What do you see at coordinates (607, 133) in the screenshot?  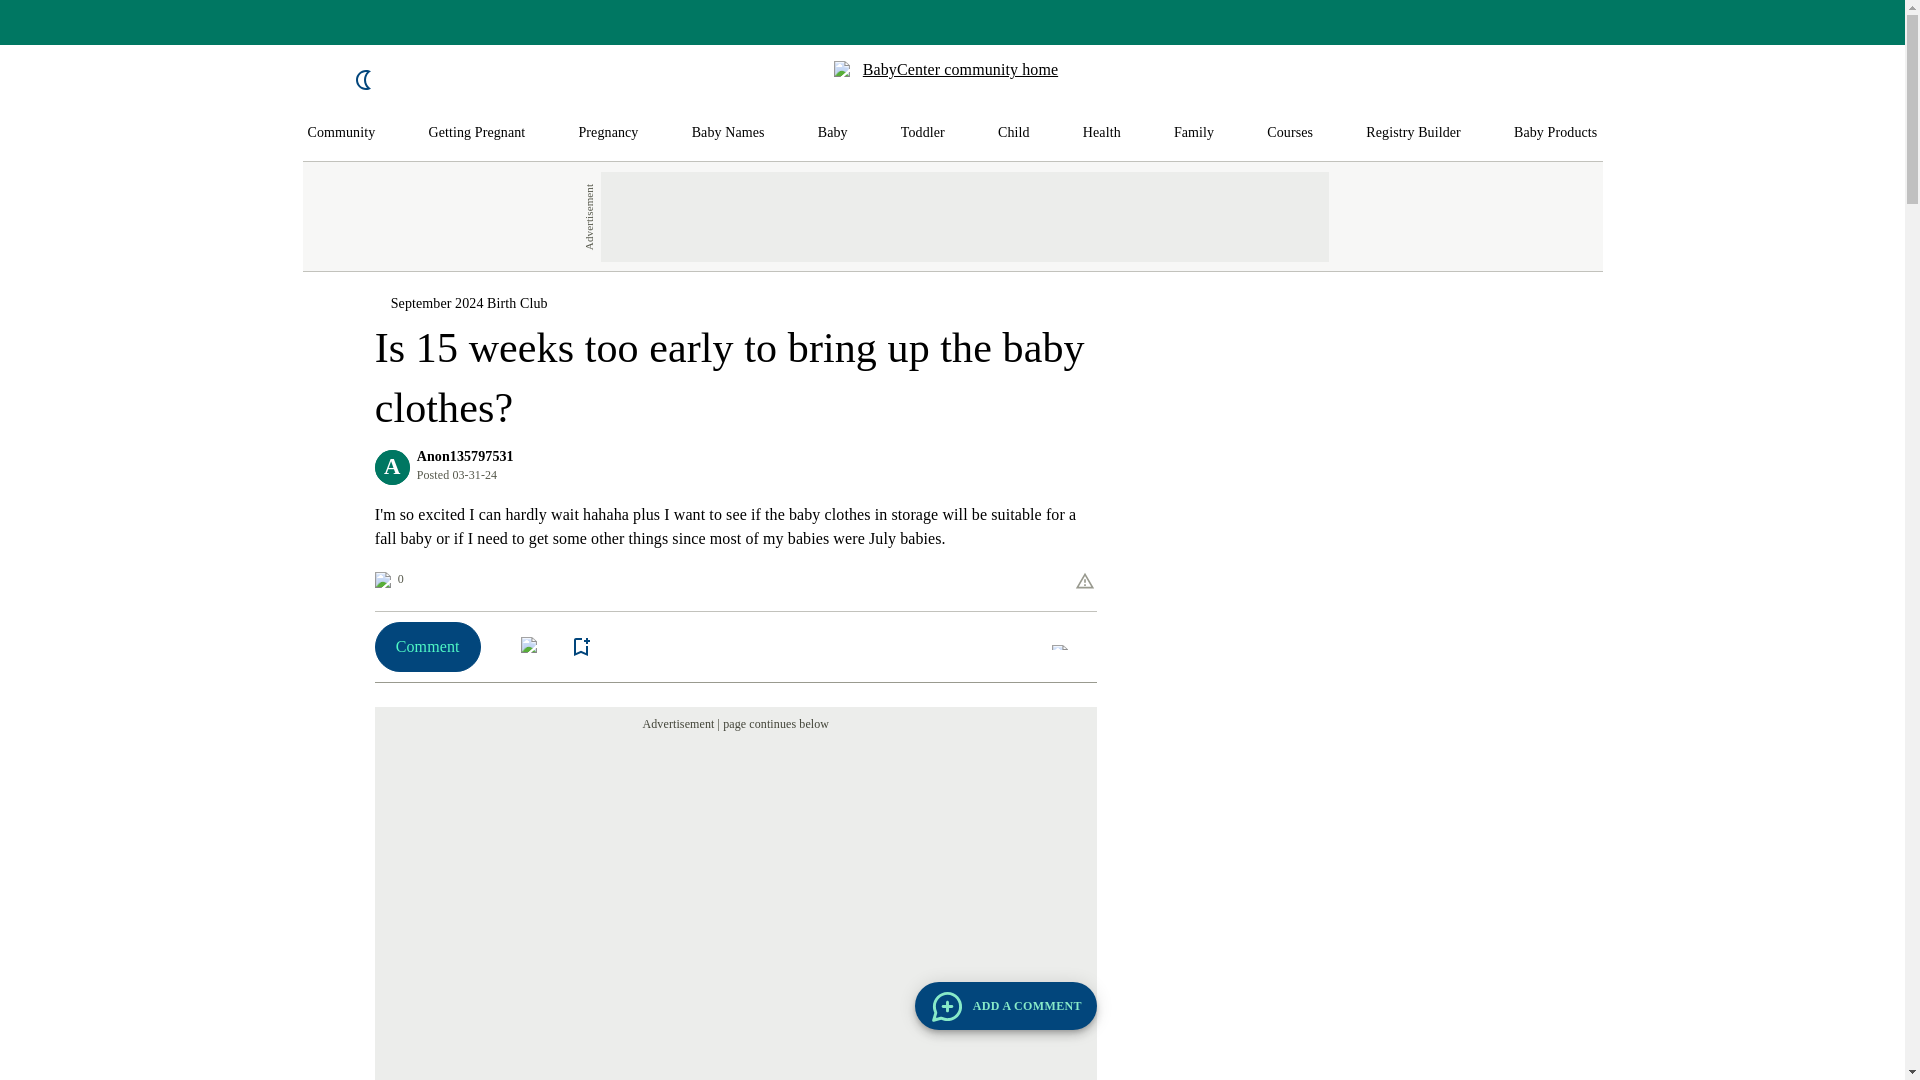 I see `Pregnancy` at bounding box center [607, 133].